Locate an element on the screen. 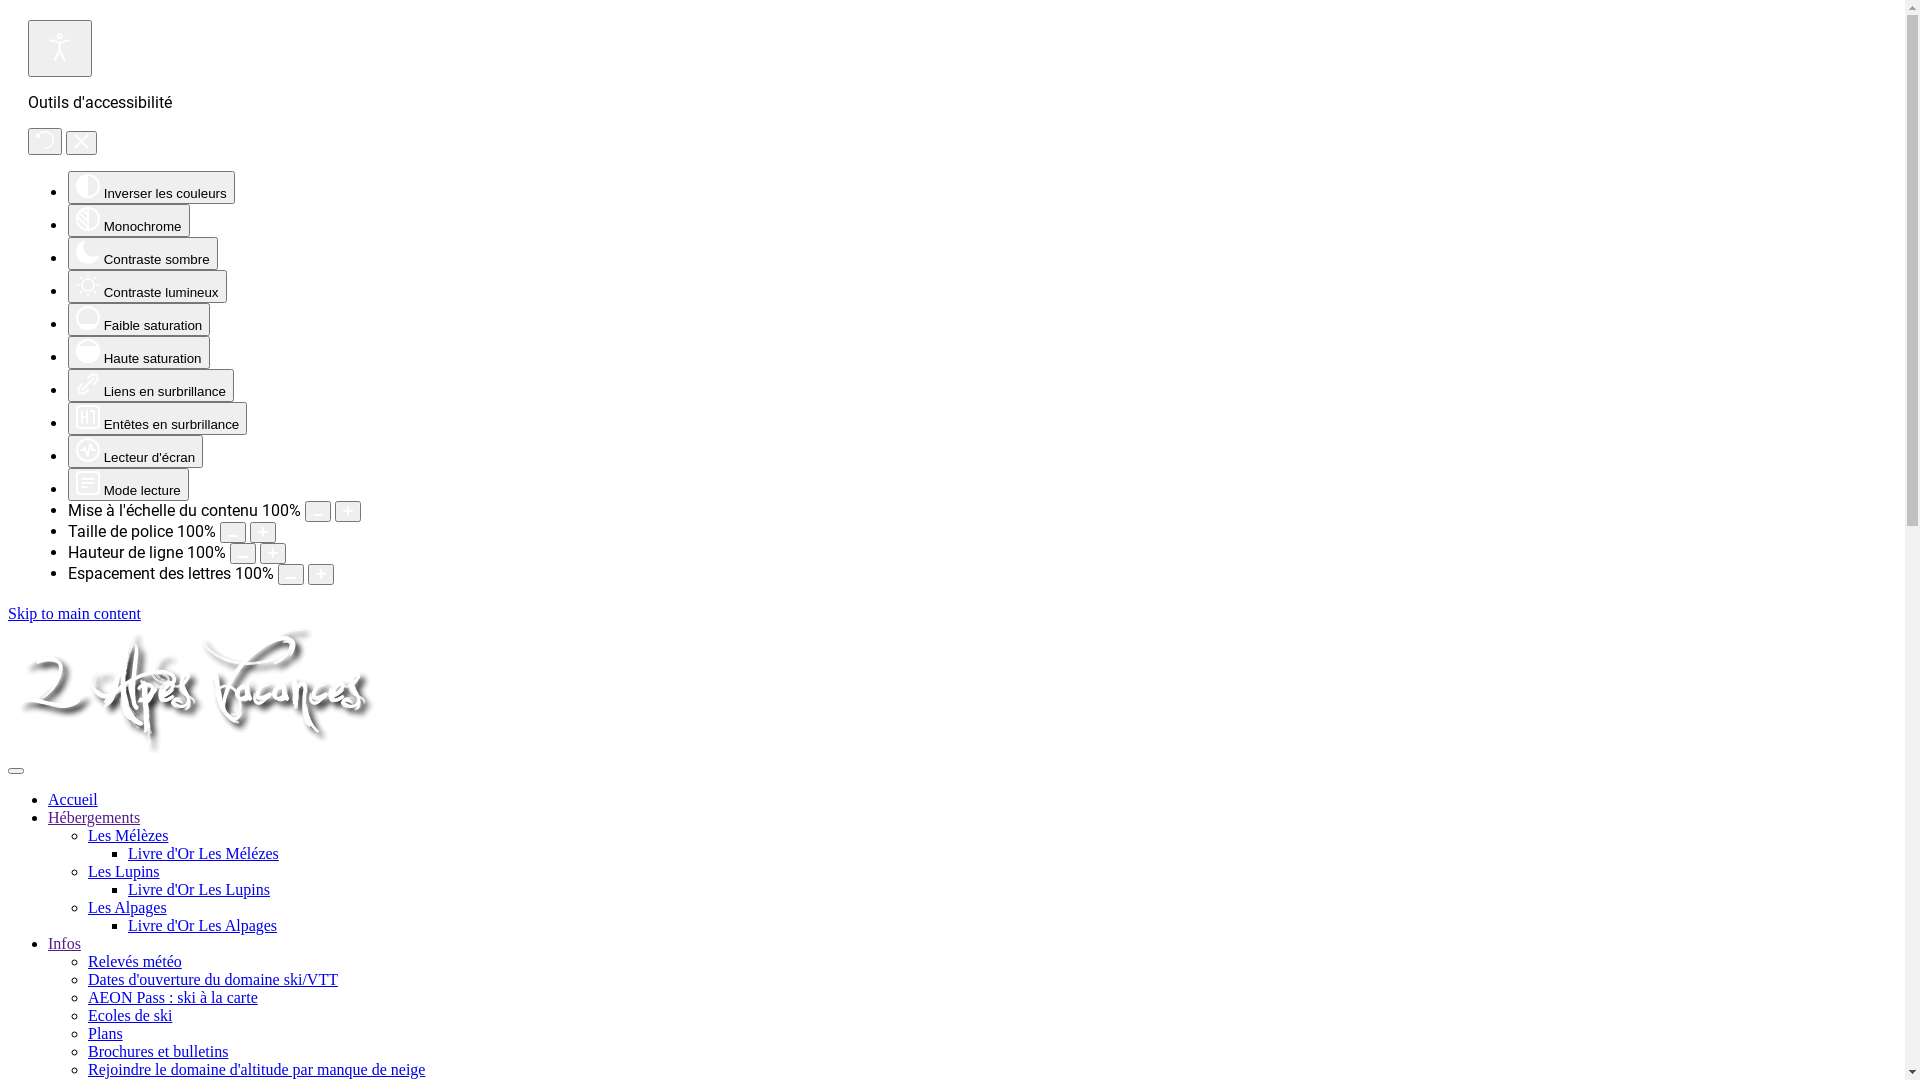 Image resolution: width=1920 pixels, height=1080 pixels. Les Alpages is located at coordinates (128, 908).